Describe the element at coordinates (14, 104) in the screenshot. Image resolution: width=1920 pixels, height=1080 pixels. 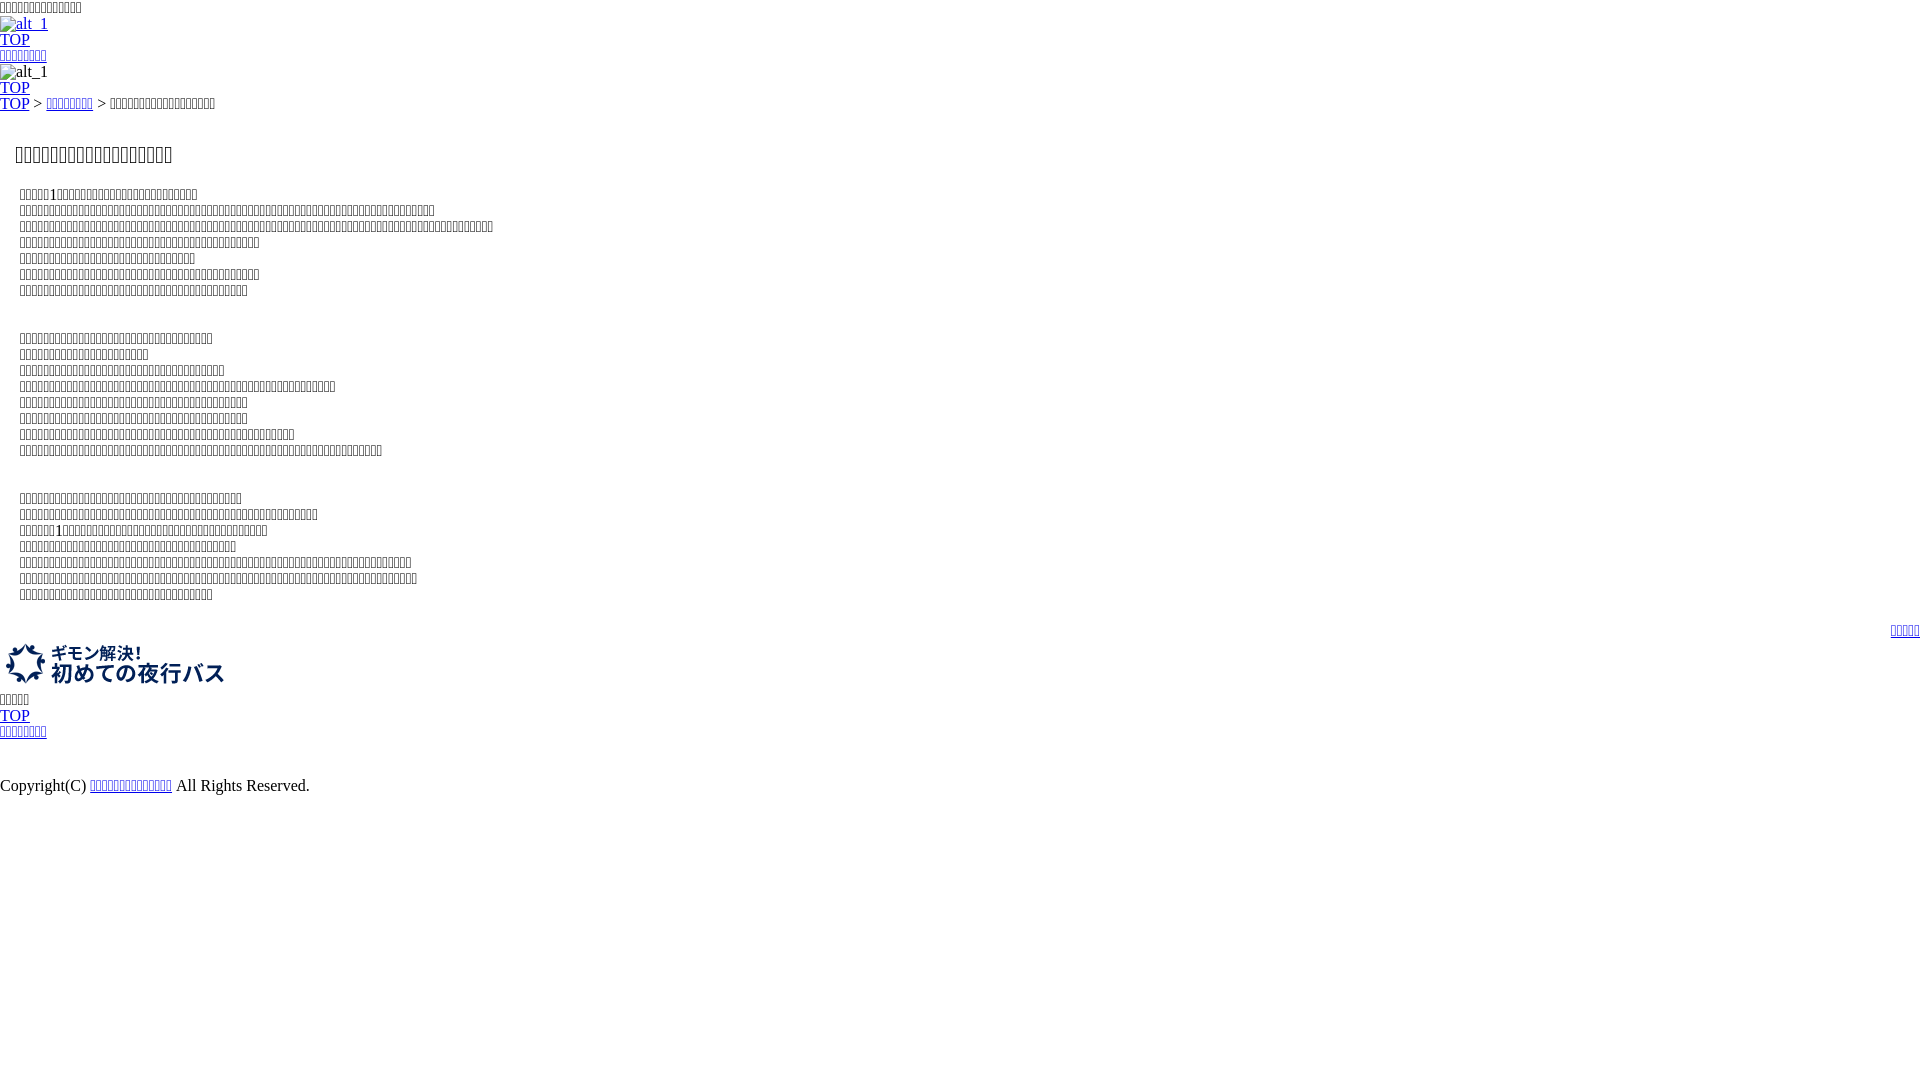
I see `TOP` at that location.